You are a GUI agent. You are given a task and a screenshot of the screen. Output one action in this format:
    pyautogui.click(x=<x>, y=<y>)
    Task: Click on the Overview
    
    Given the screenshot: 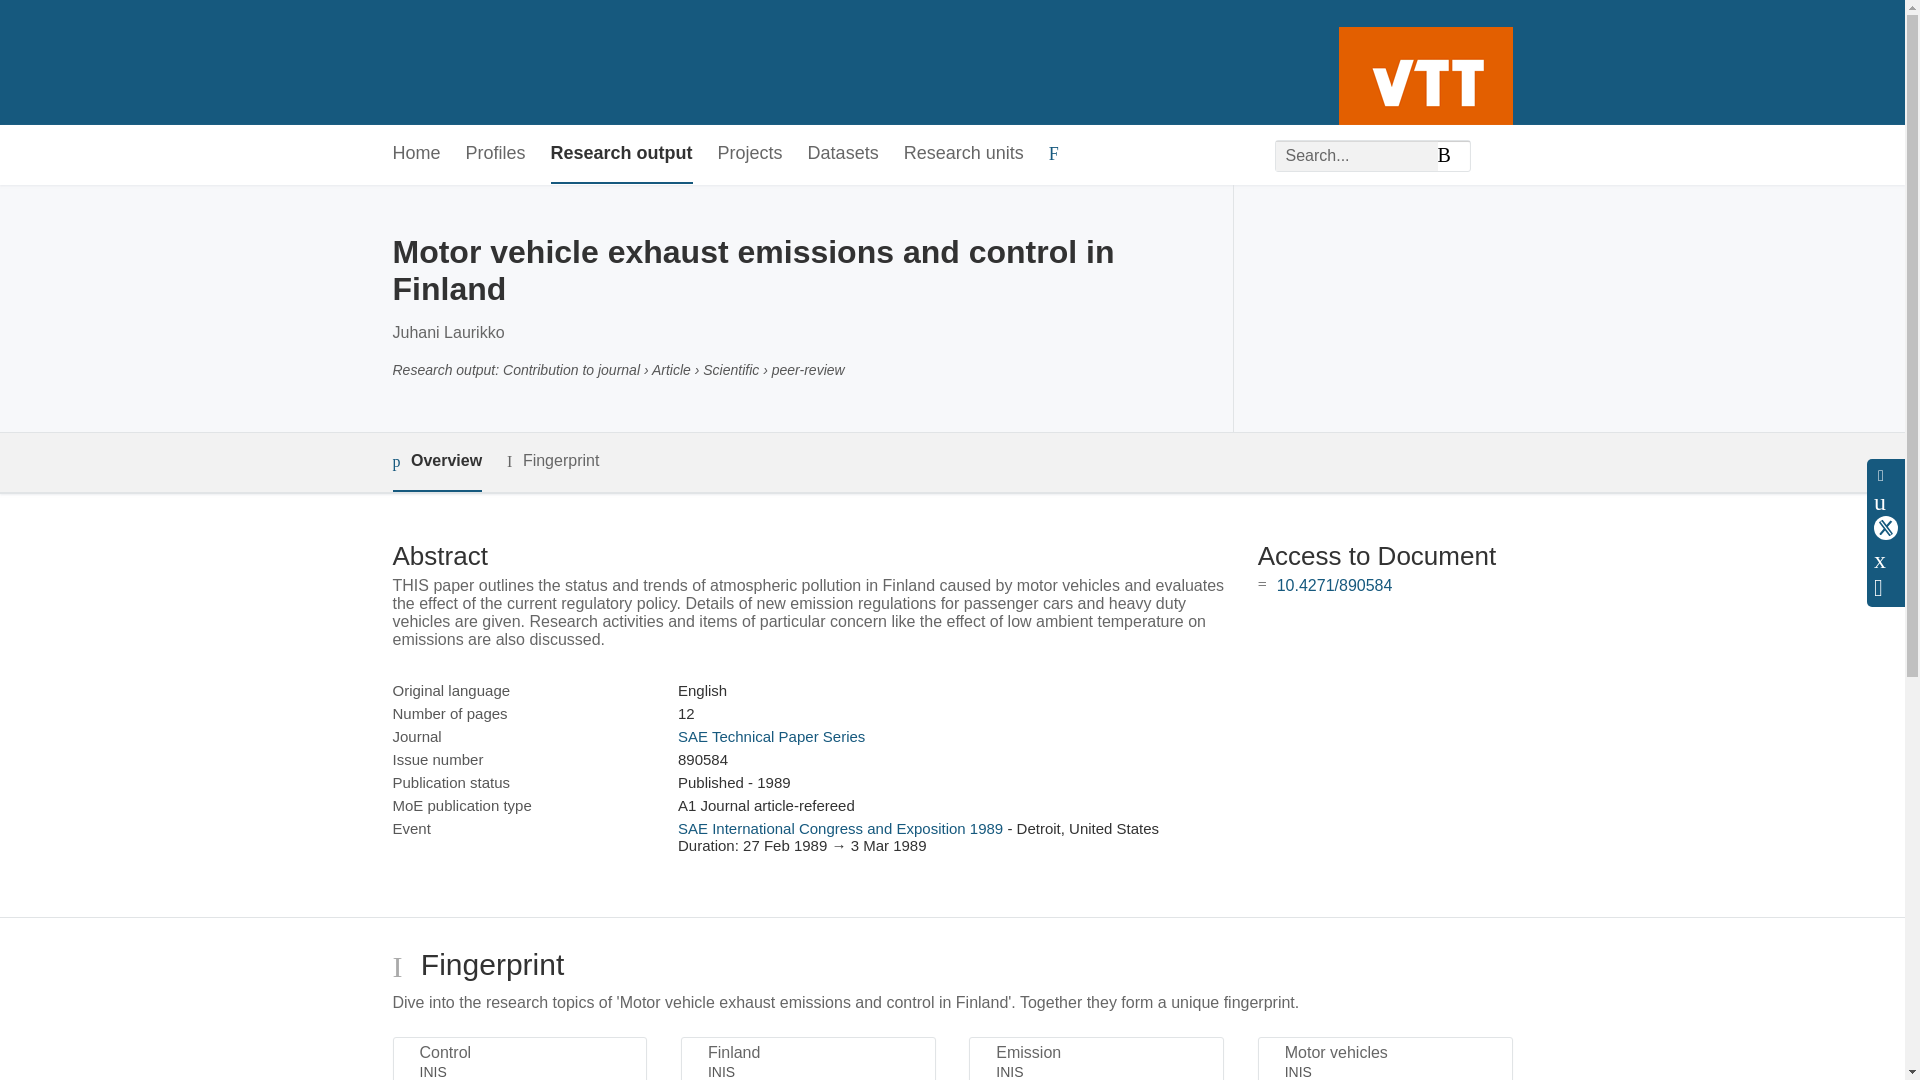 What is the action you would take?
    pyautogui.click(x=436, y=462)
    